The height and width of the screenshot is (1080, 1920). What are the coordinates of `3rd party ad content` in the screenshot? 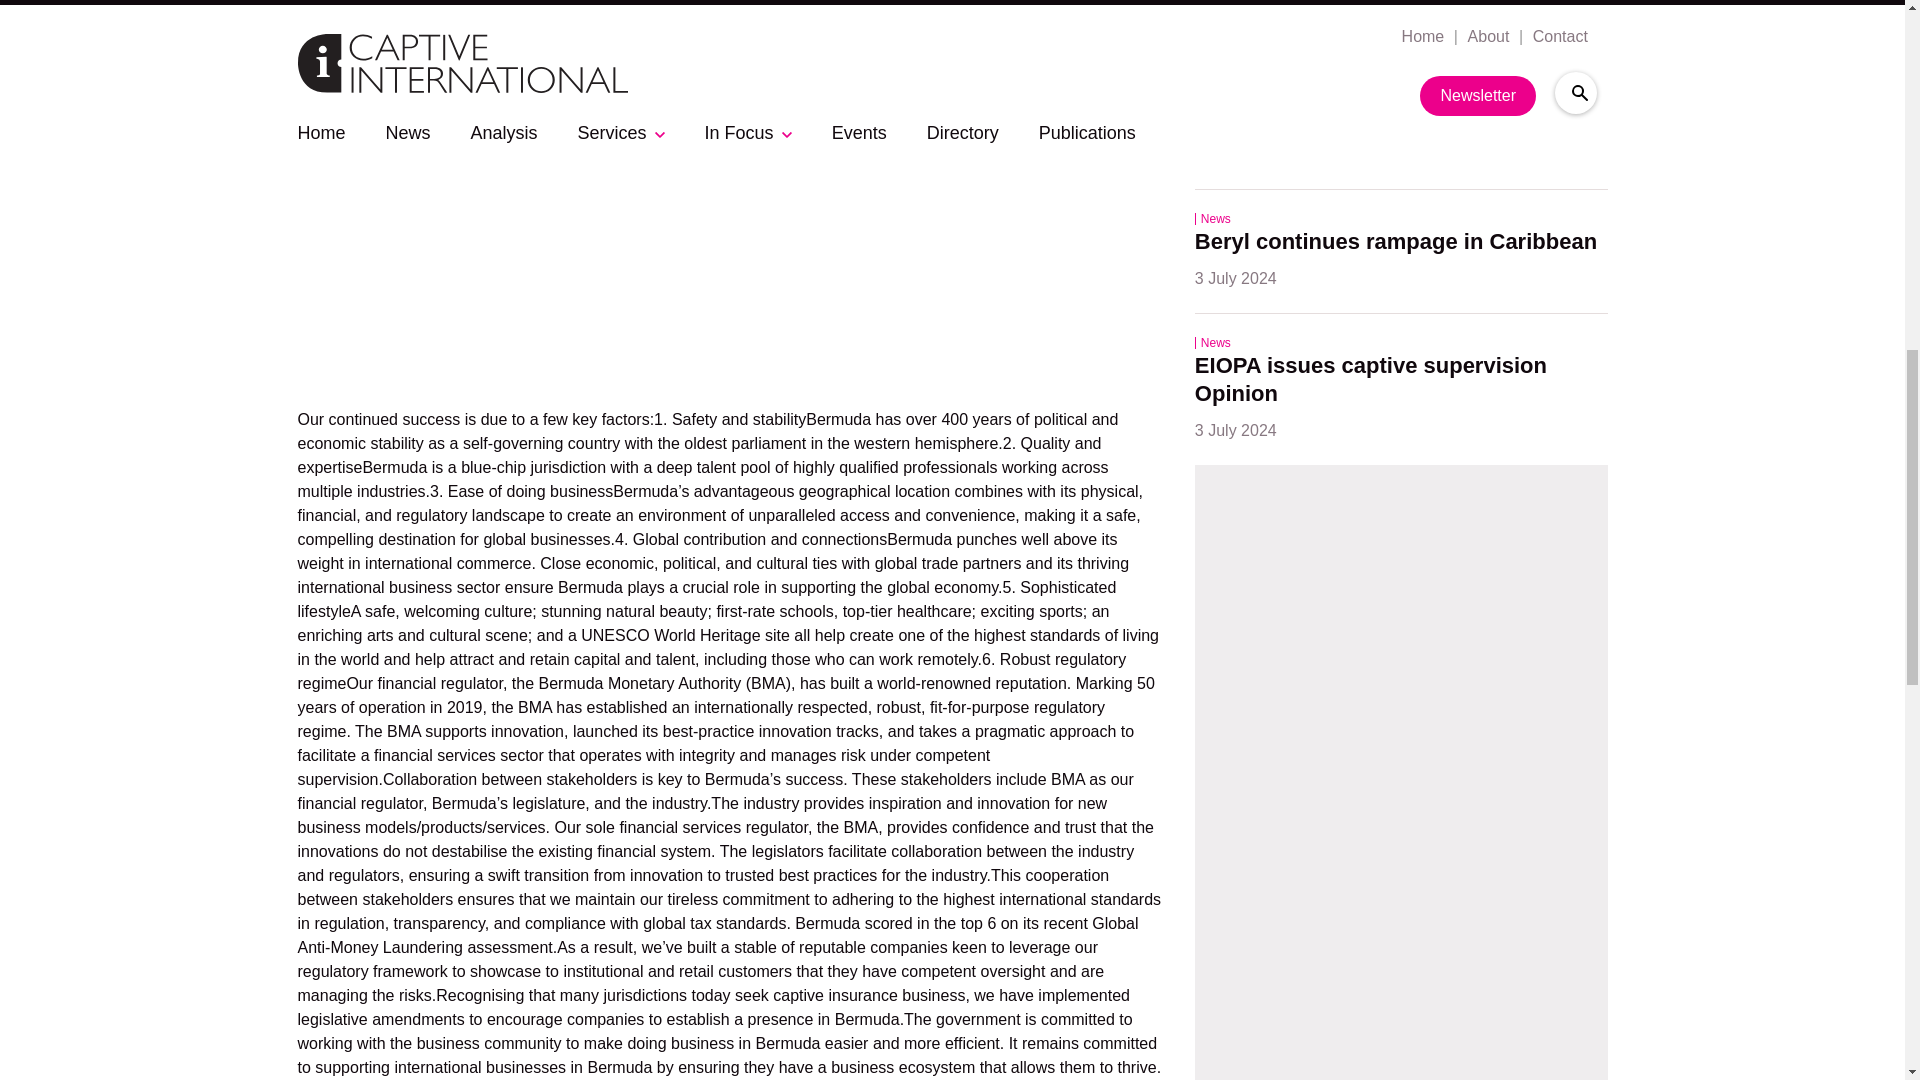 It's located at (1401, 787).